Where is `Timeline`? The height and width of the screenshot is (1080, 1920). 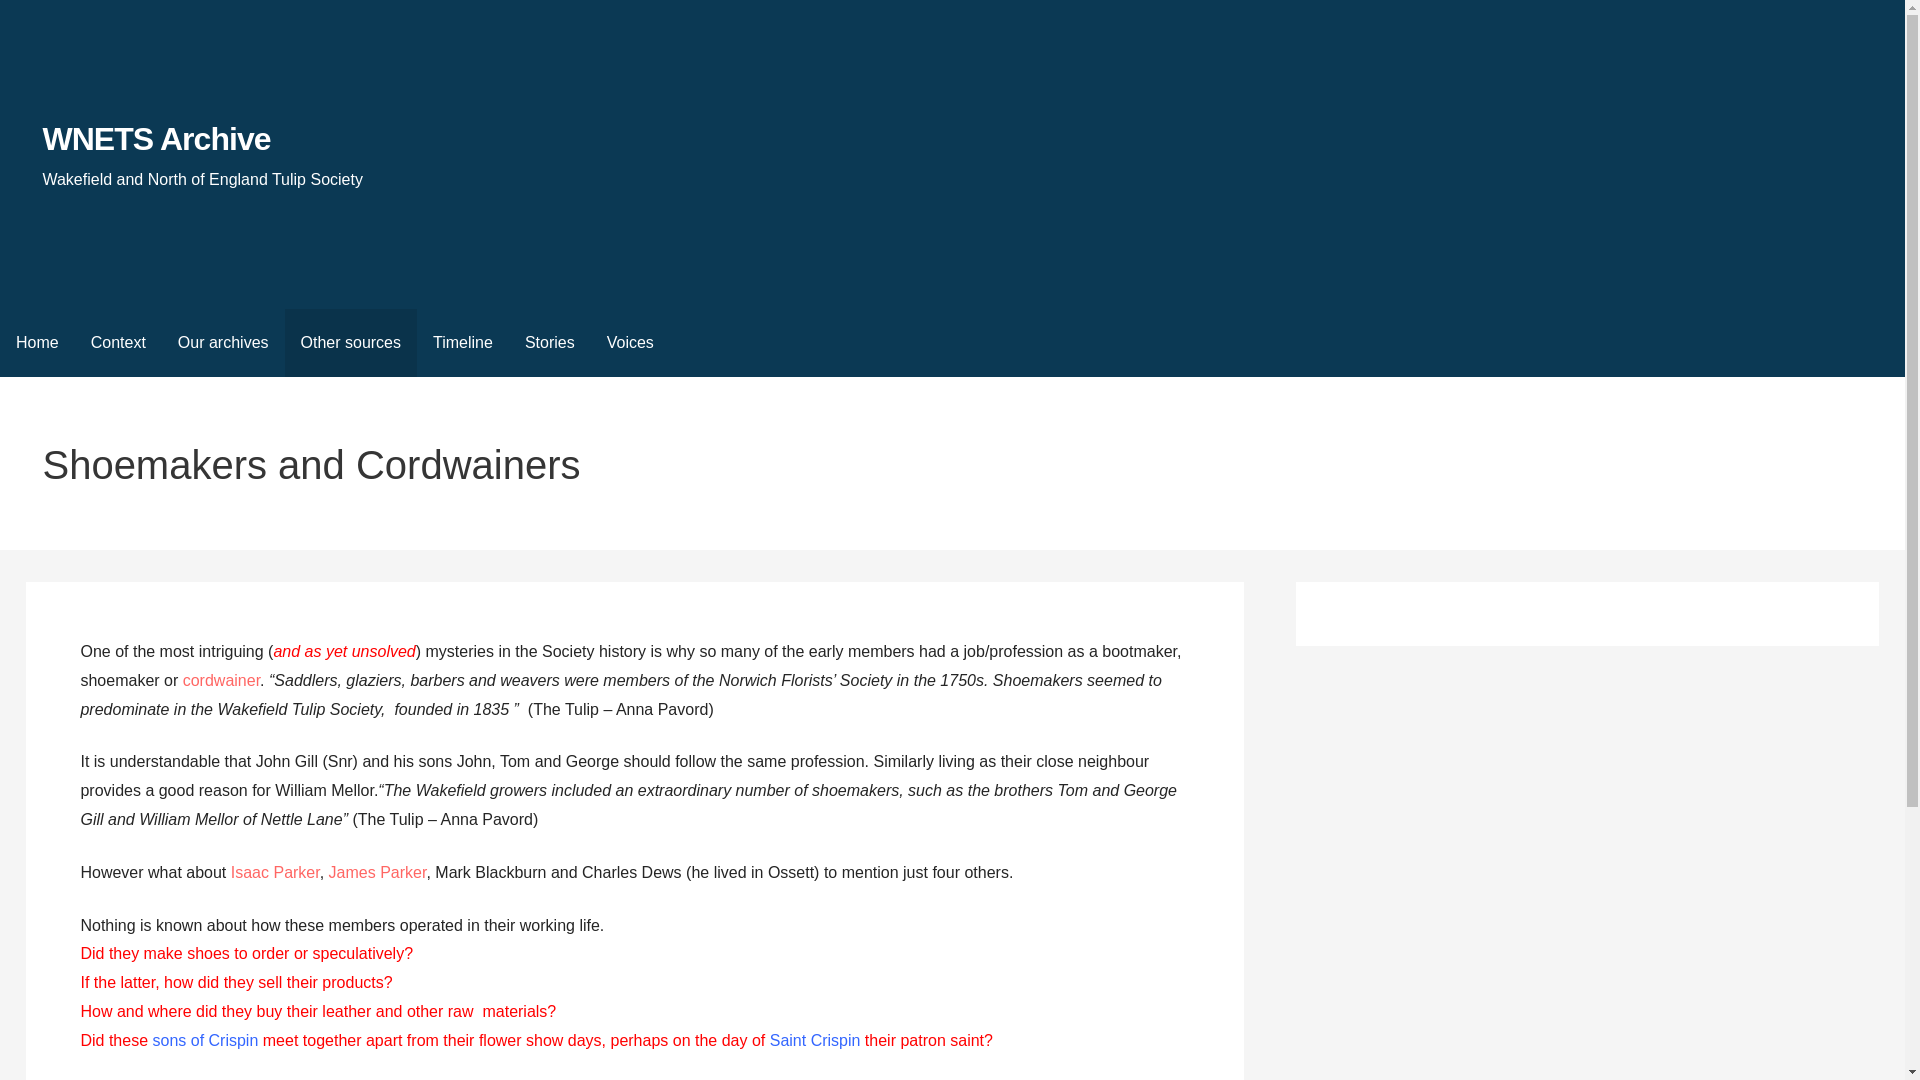
Timeline is located at coordinates (462, 342).